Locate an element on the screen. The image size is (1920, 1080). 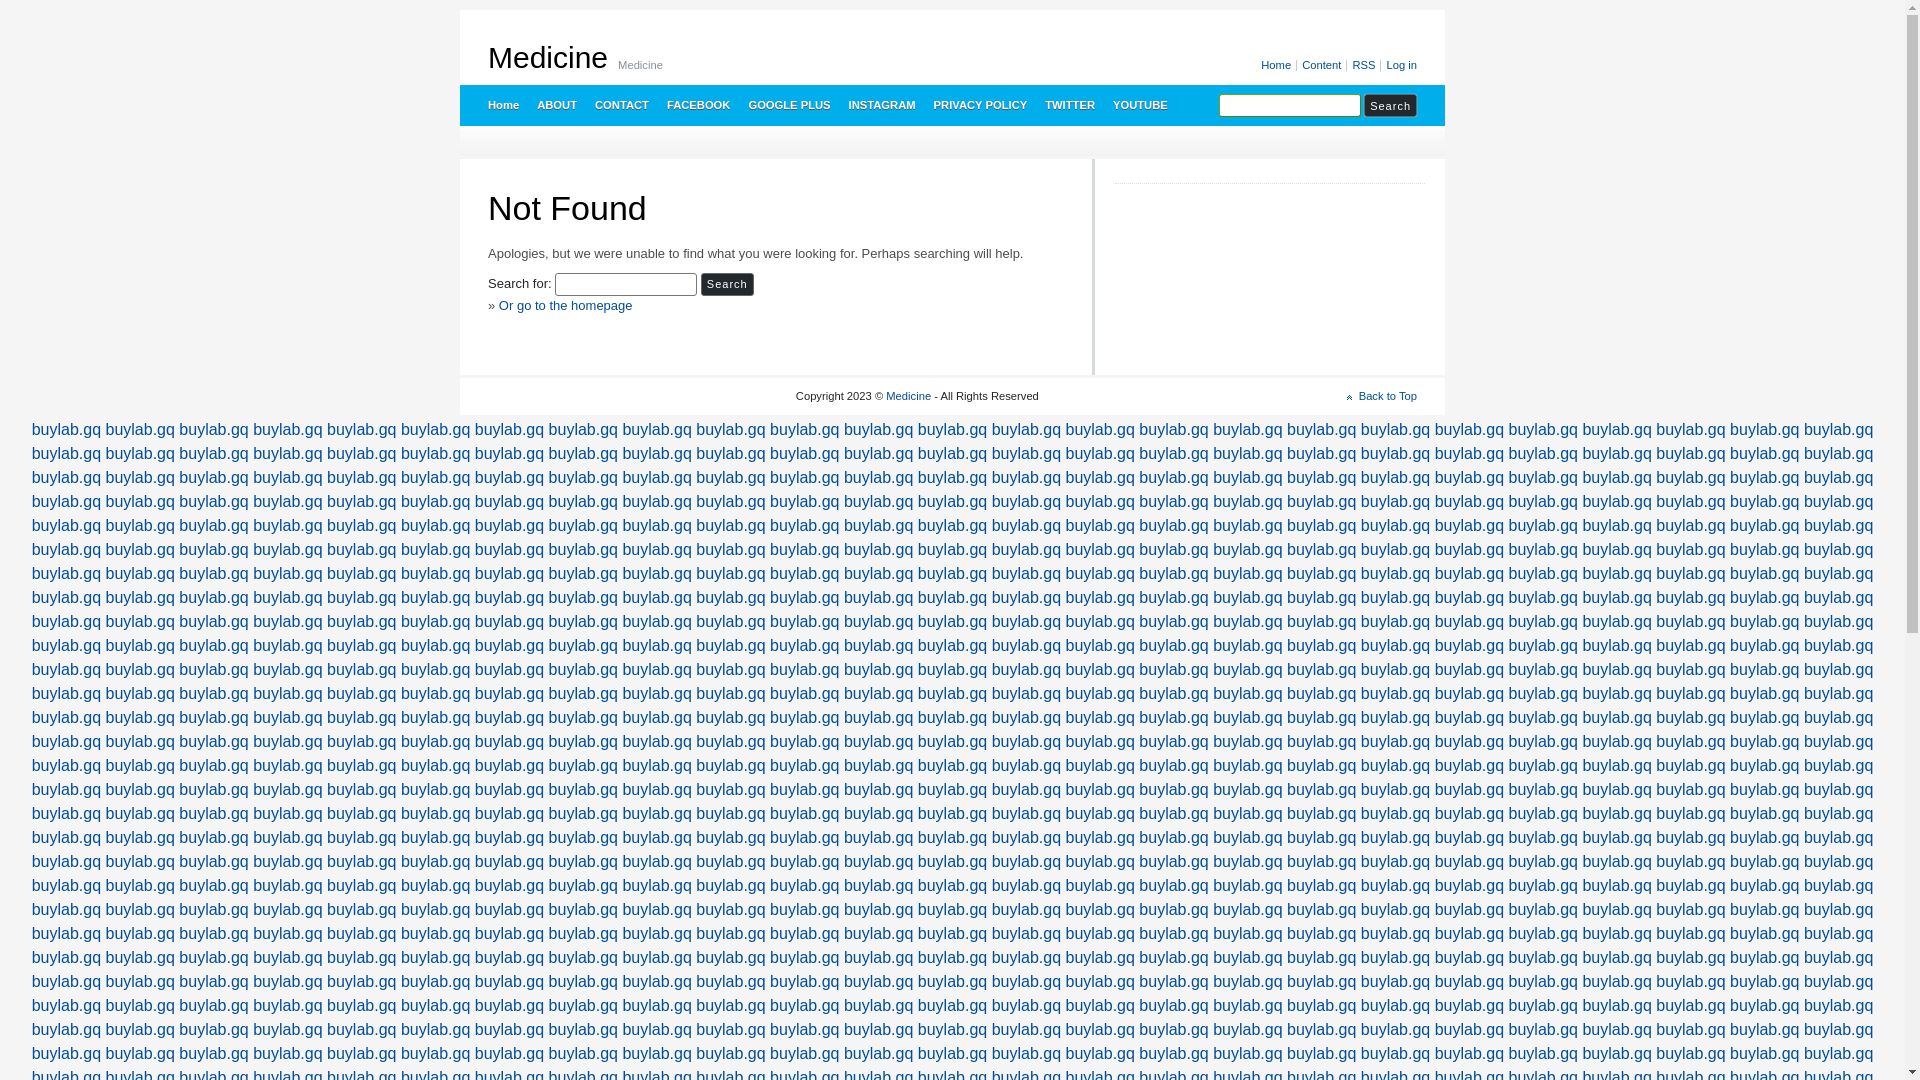
buylab.gq is located at coordinates (1544, 718).